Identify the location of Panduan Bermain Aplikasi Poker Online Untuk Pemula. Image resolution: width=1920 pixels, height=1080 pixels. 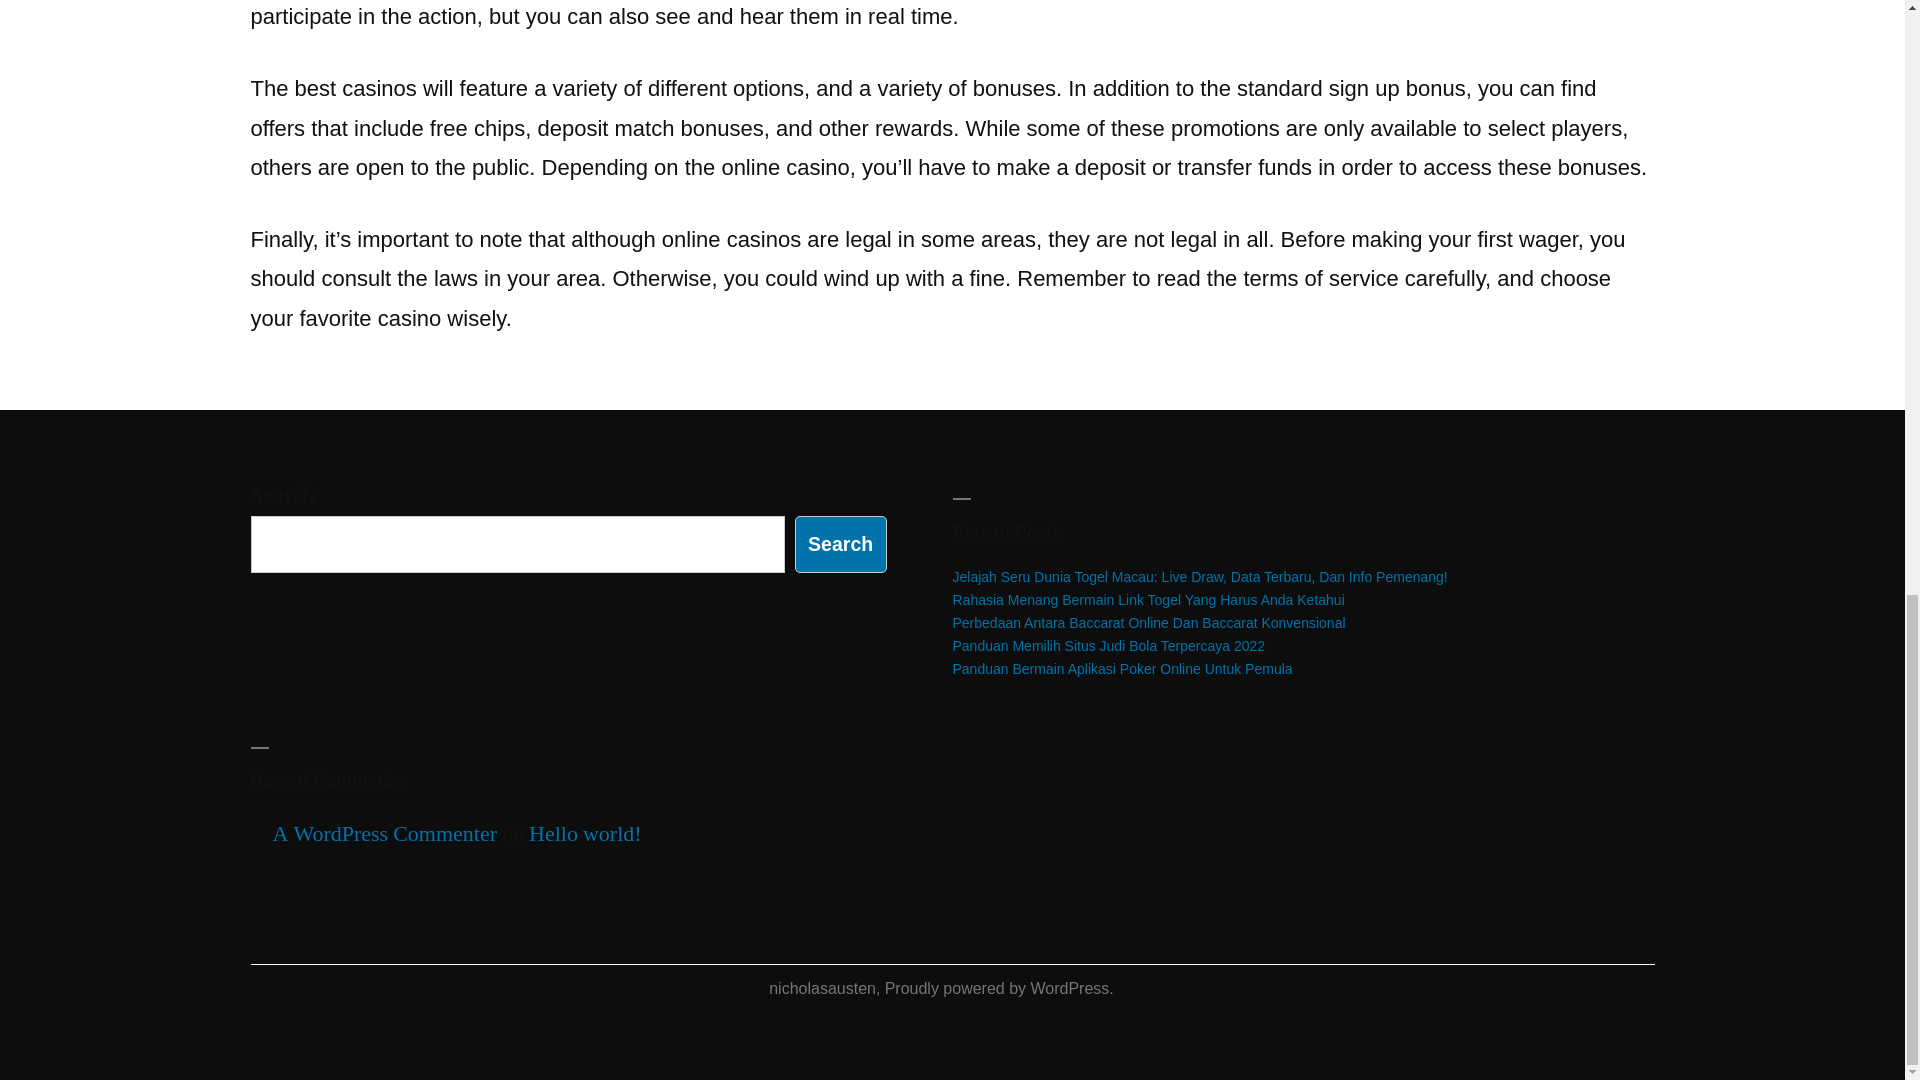
(1122, 668).